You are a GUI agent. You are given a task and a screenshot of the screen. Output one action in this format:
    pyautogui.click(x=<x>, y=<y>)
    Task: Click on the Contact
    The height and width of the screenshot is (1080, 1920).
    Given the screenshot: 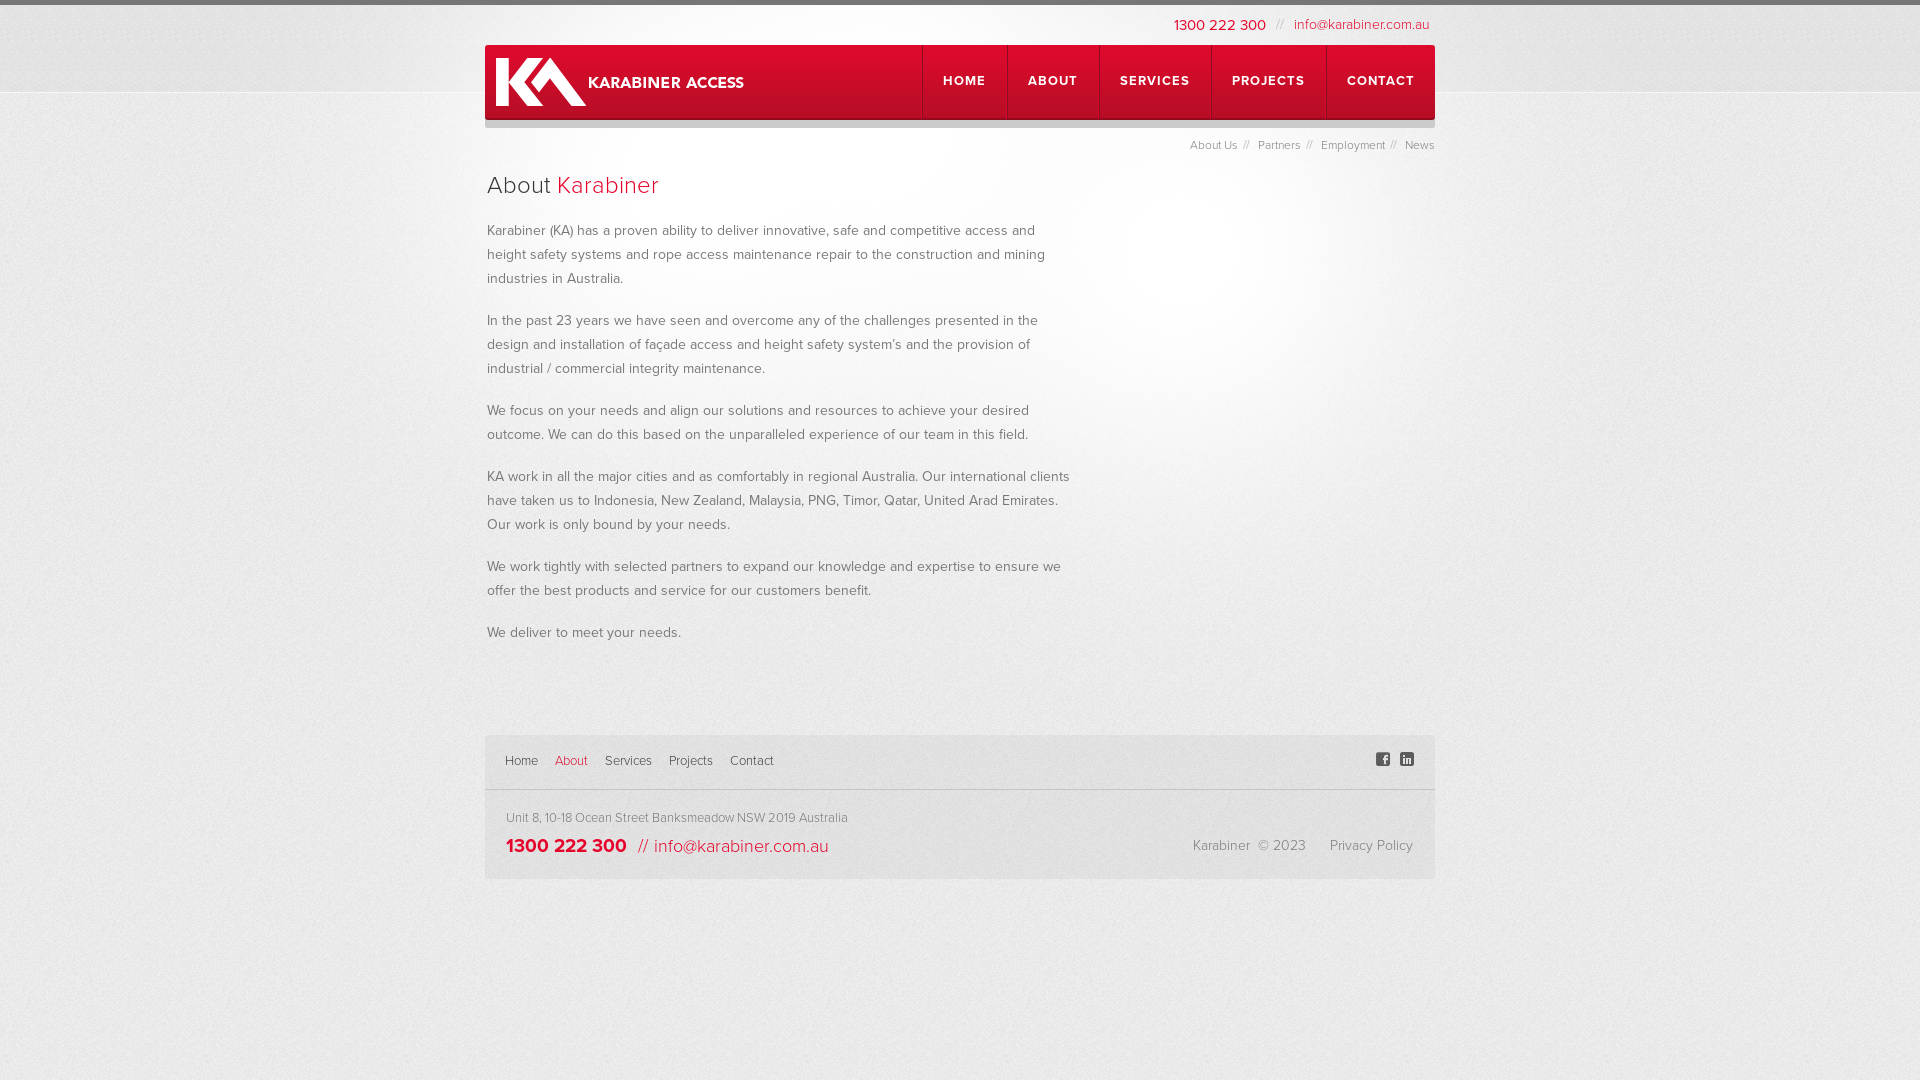 What is the action you would take?
    pyautogui.click(x=752, y=761)
    